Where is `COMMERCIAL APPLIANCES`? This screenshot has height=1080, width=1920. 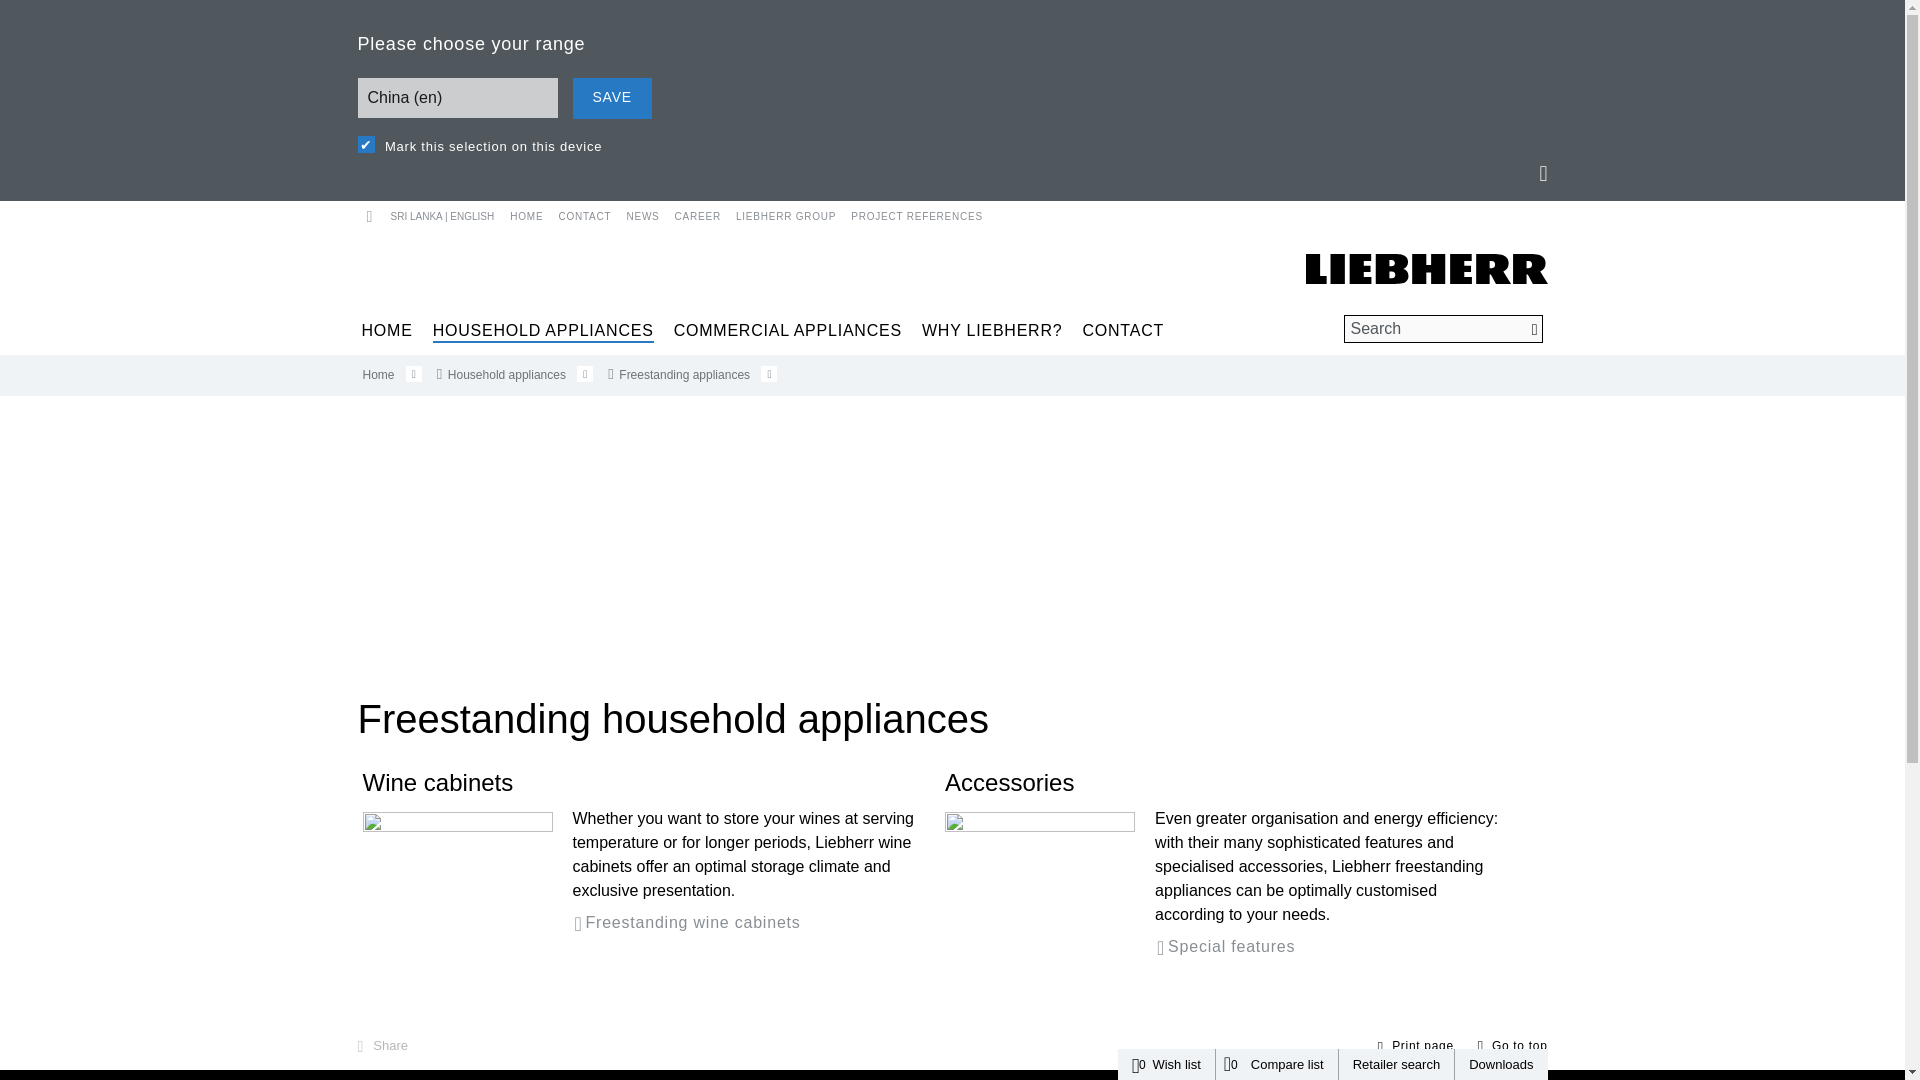 COMMERCIAL APPLIANCES is located at coordinates (788, 330).